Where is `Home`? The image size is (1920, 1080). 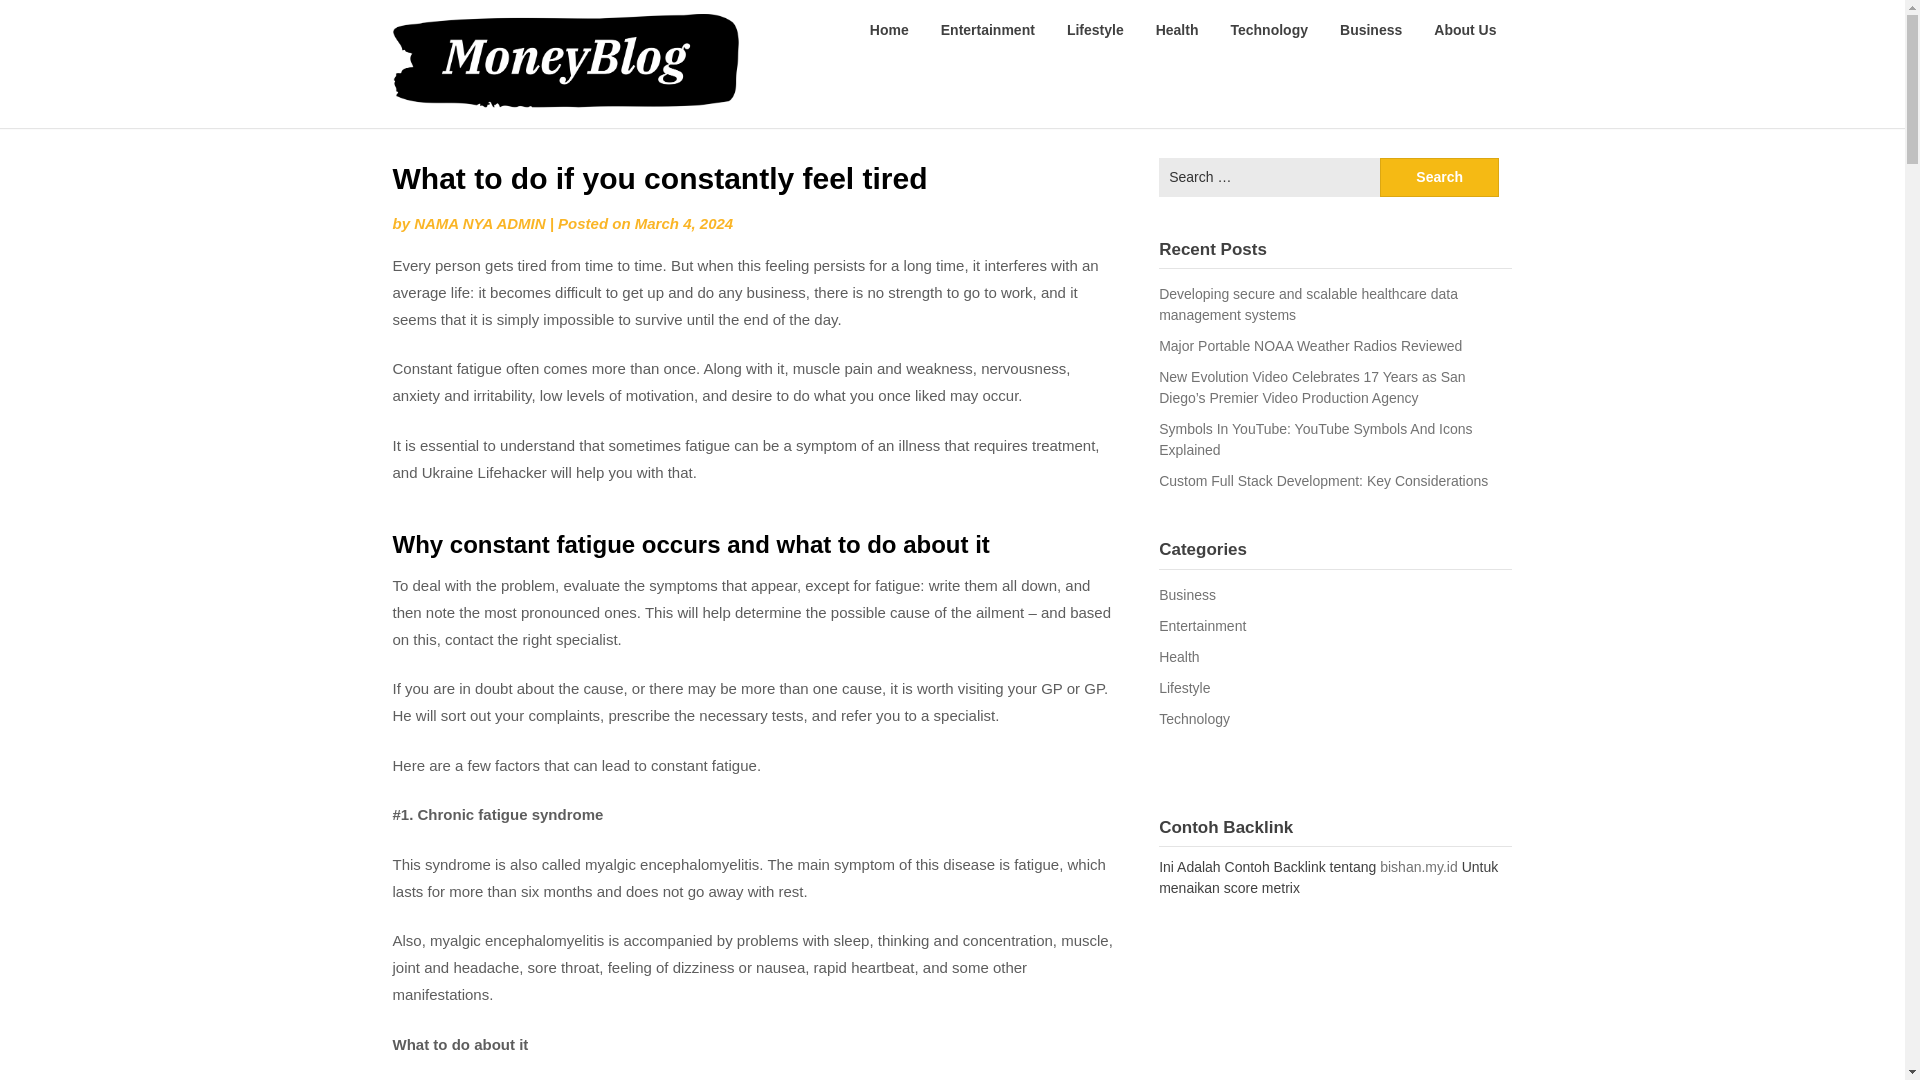 Home is located at coordinates (890, 30).